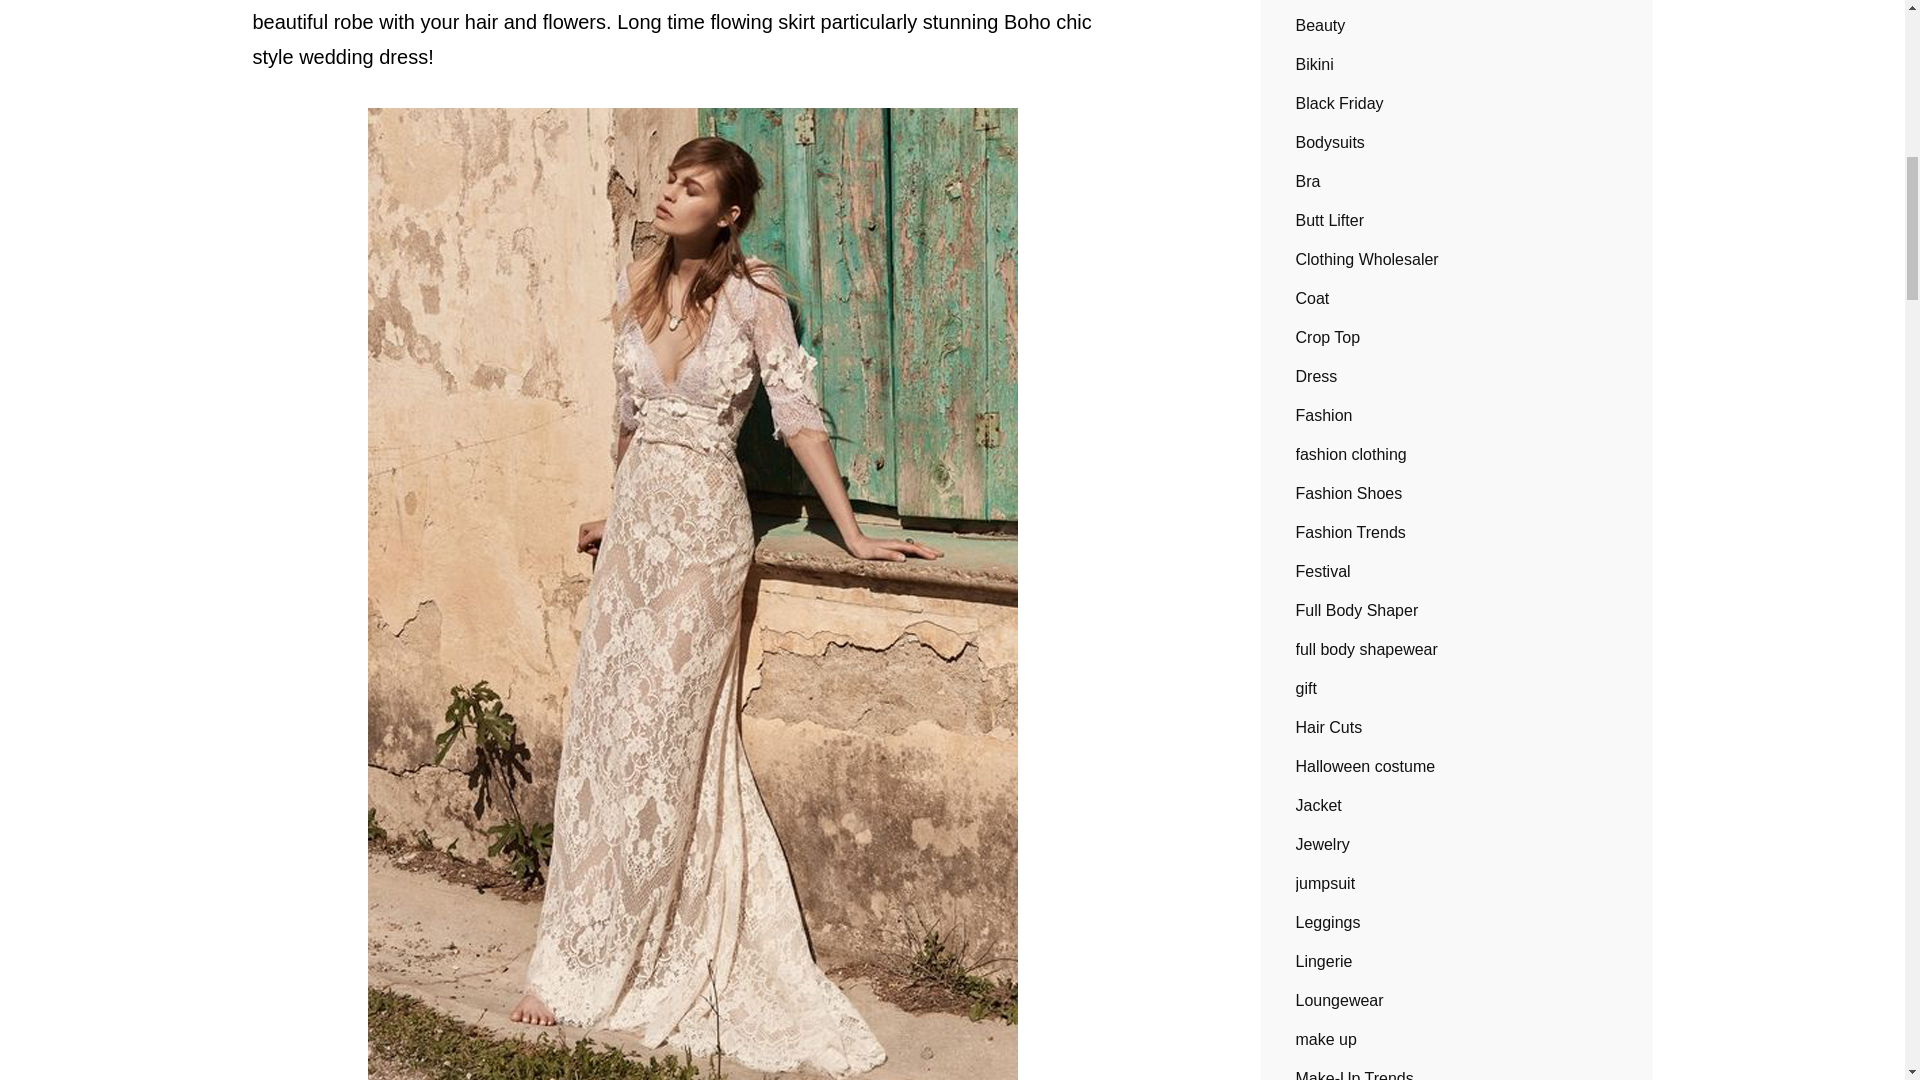 This screenshot has width=1920, height=1080. I want to click on Fashion Trends, so click(1350, 532).